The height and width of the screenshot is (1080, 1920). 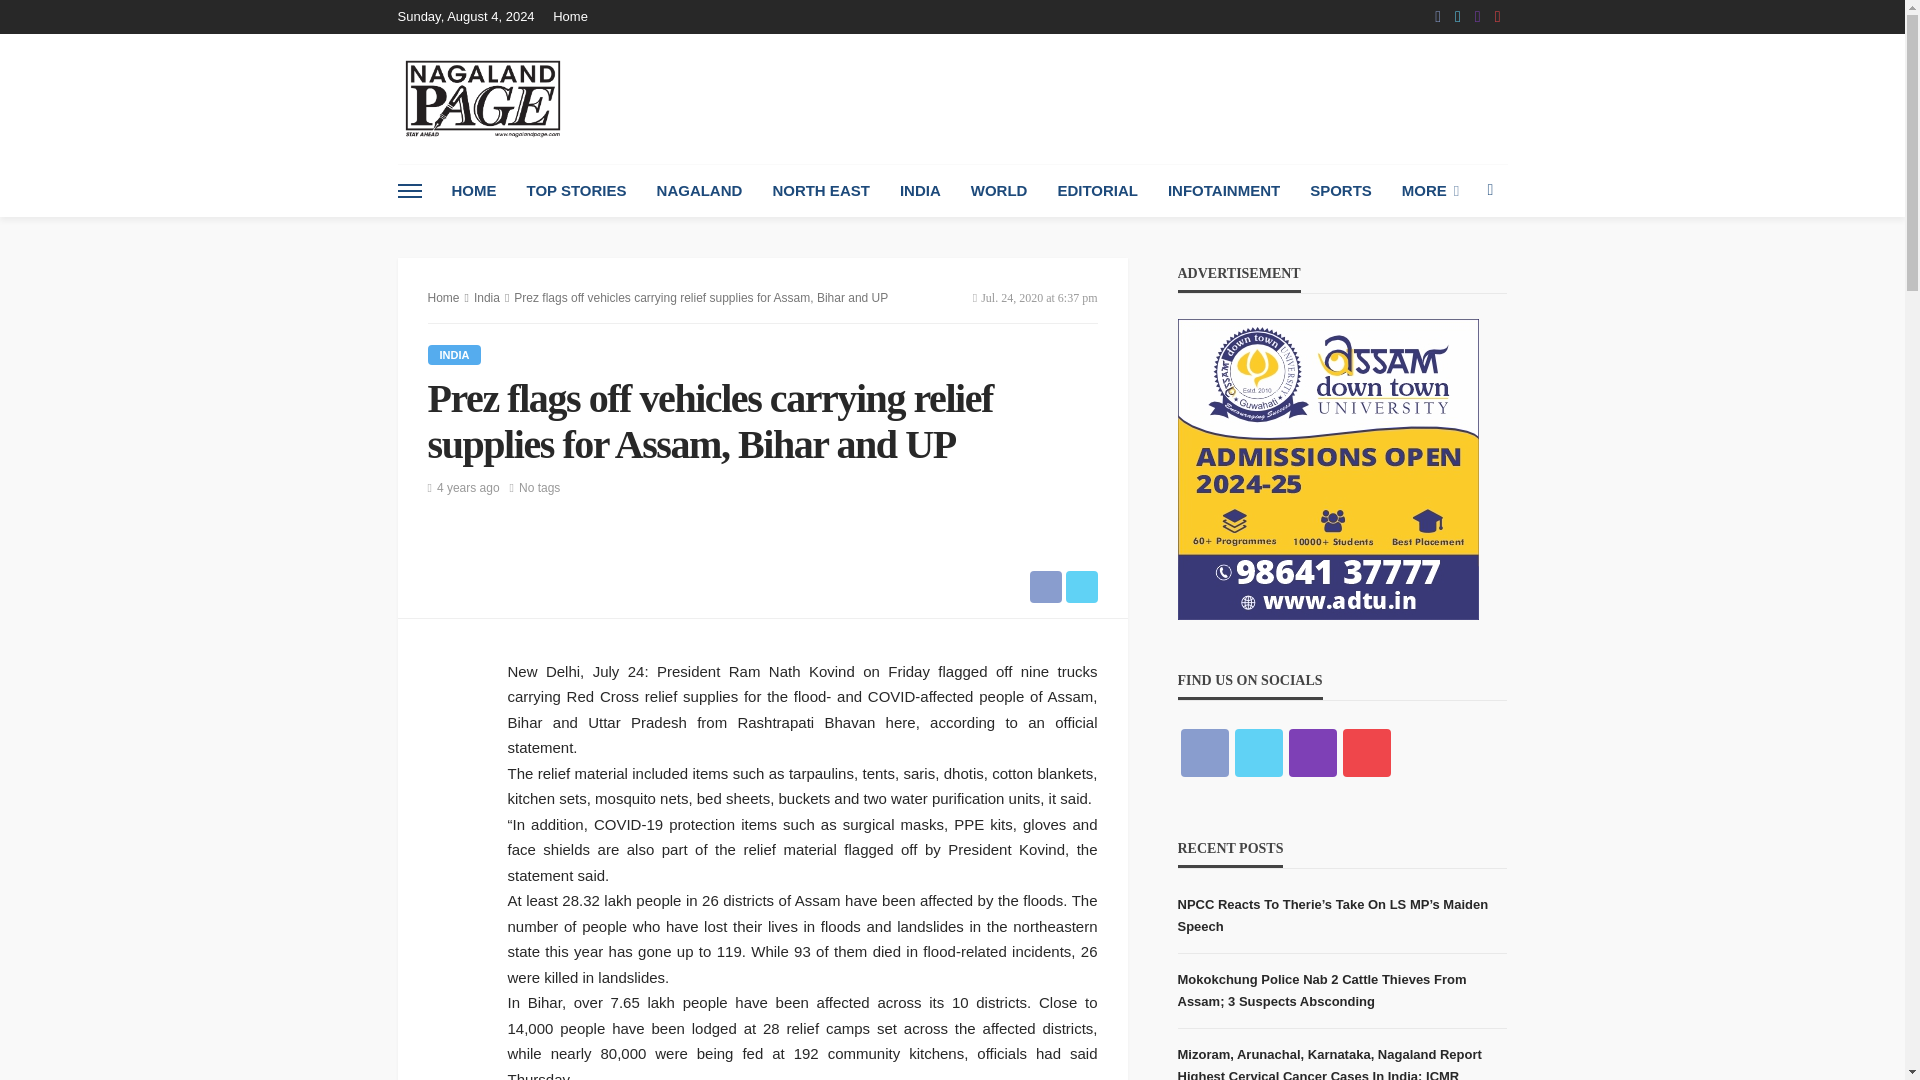 I want to click on INDIA, so click(x=920, y=191).